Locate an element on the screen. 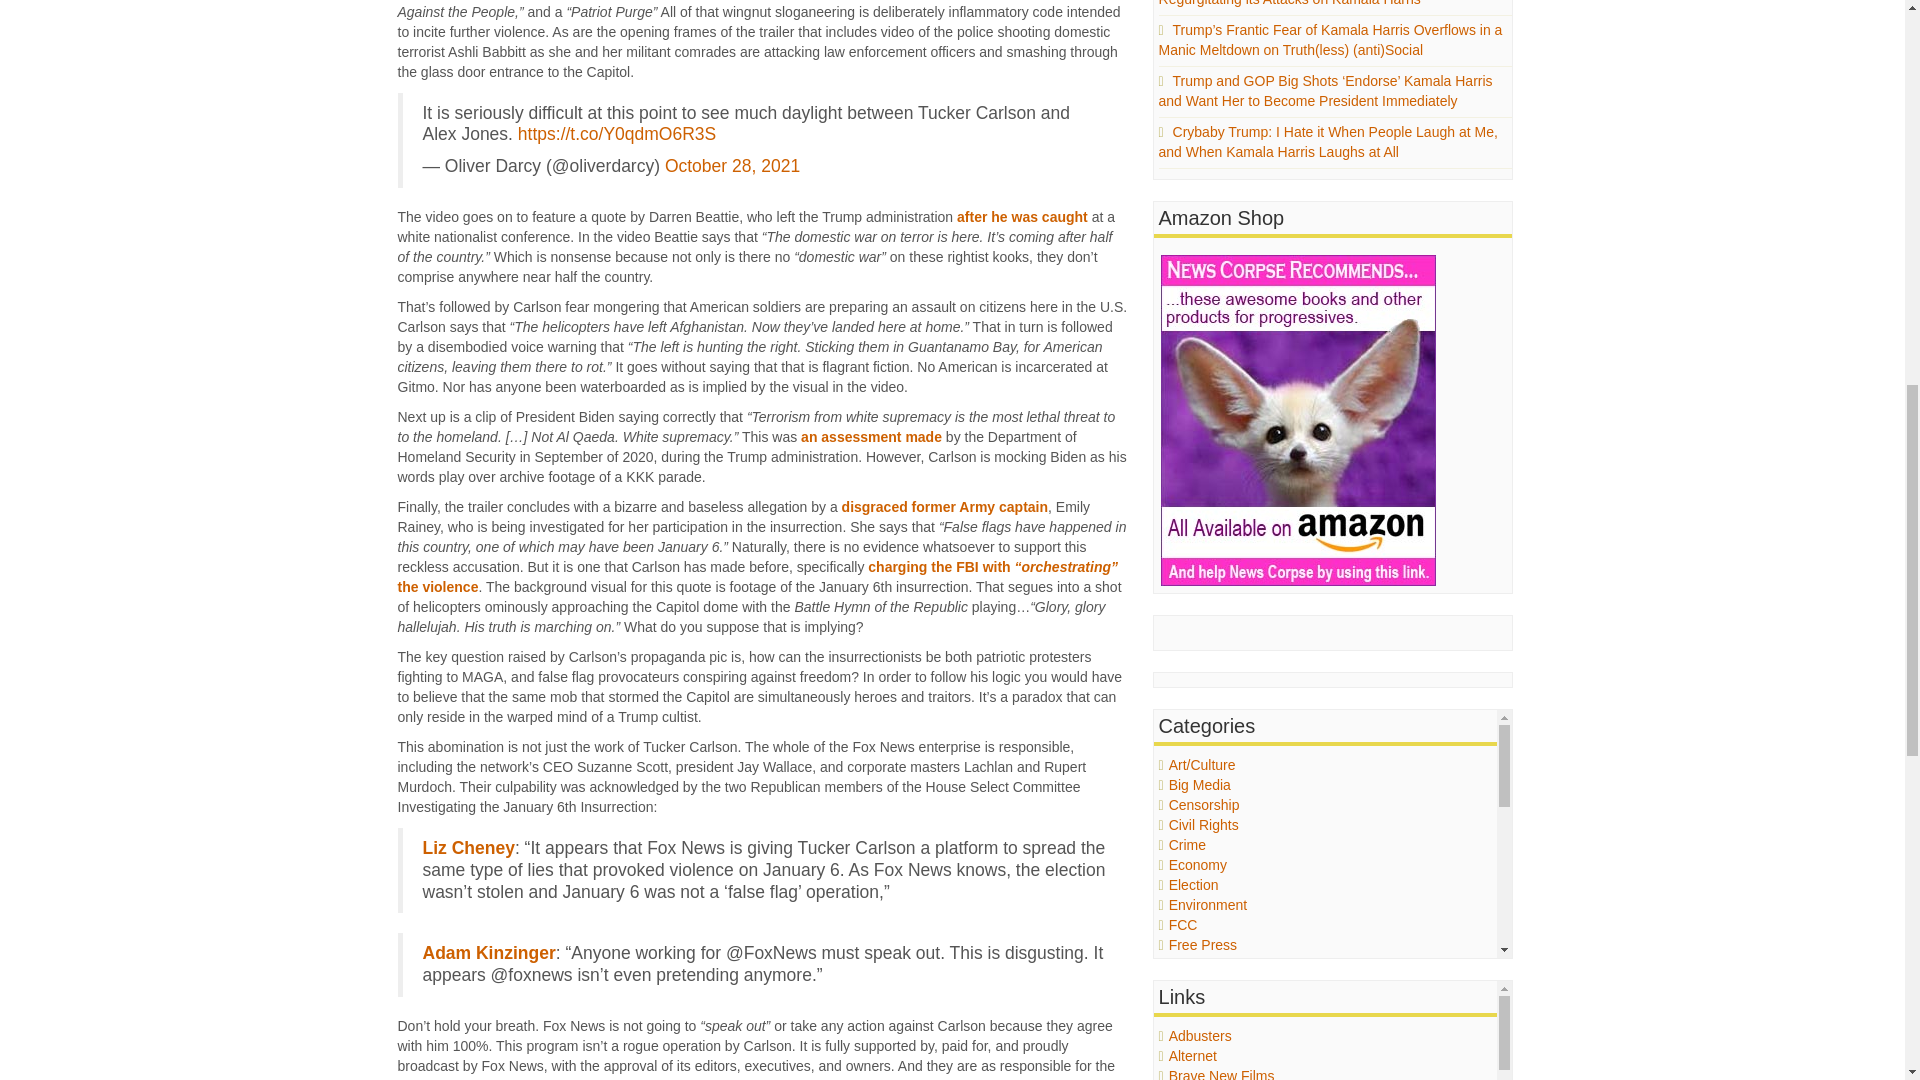  disgraced former Army captain is located at coordinates (945, 506).